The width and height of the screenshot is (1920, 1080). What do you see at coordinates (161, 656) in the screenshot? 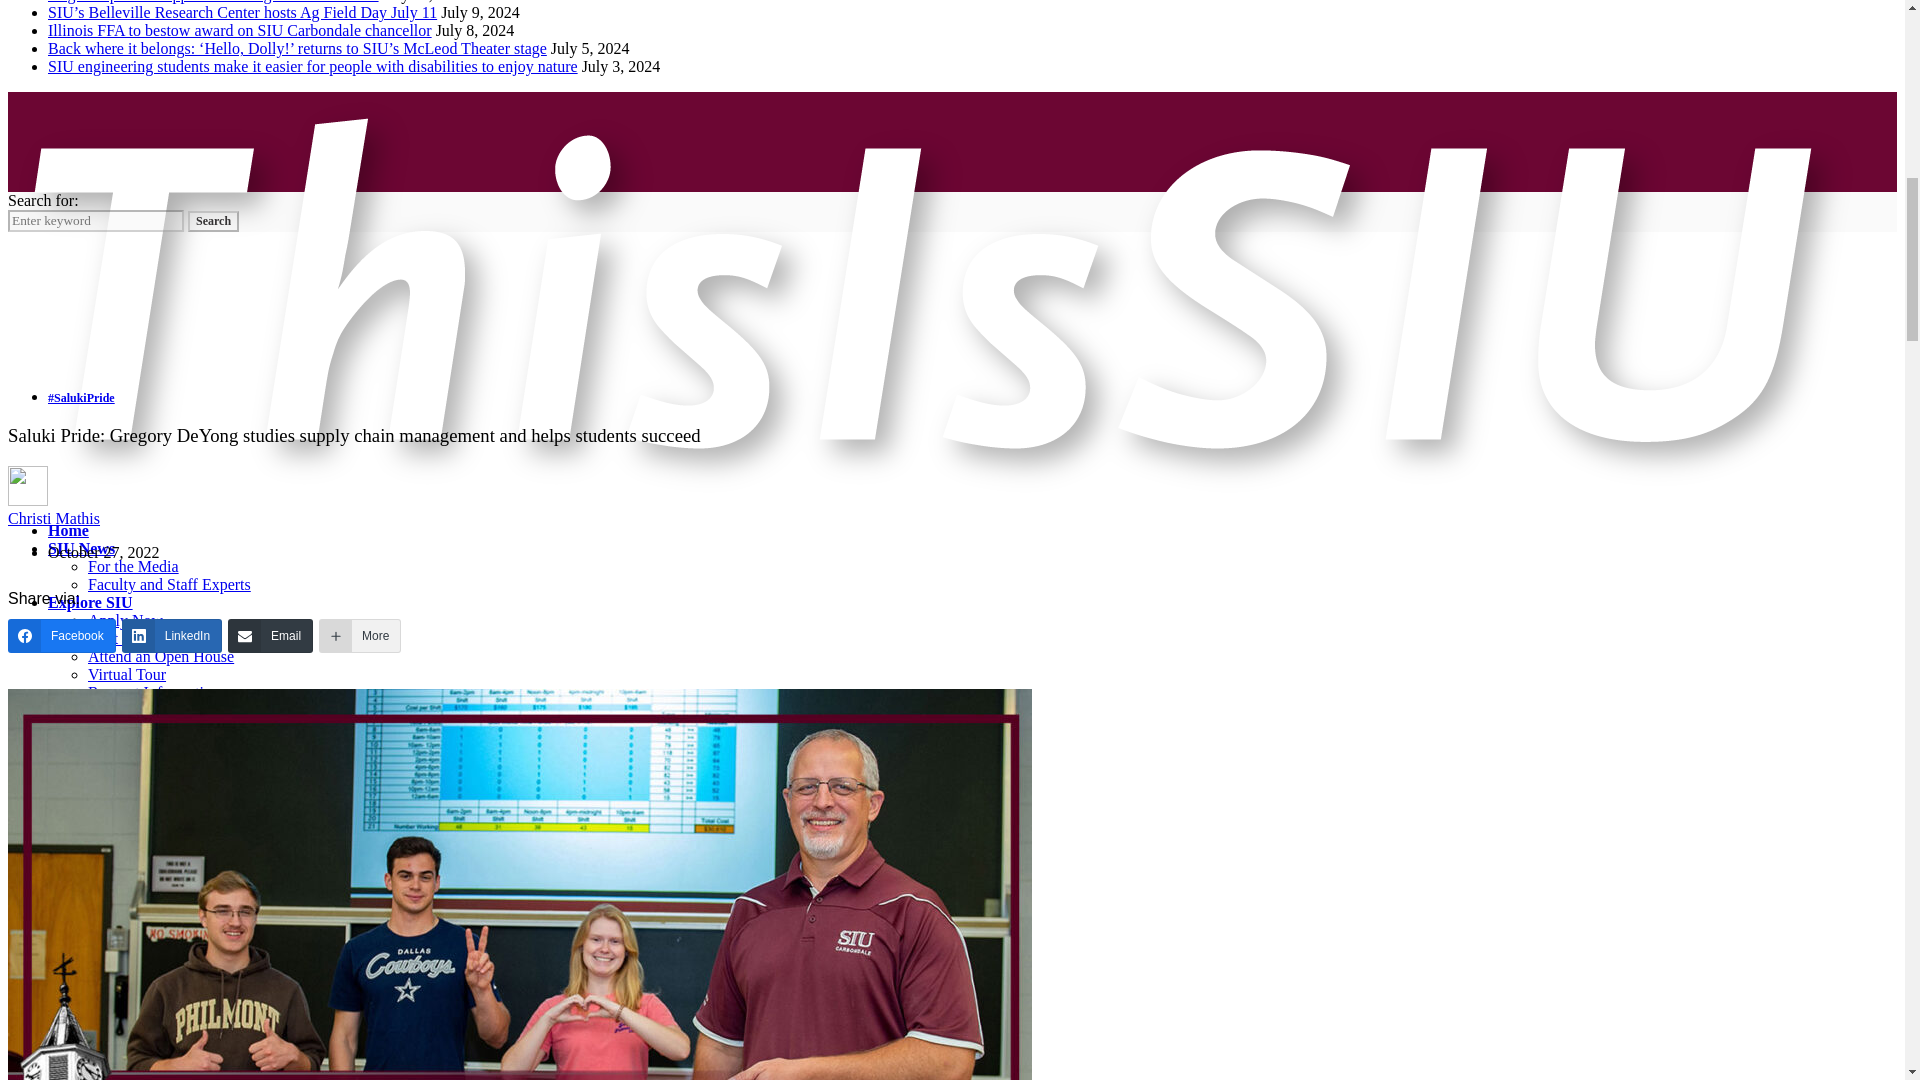
I see `Attend an Open House` at bounding box center [161, 656].